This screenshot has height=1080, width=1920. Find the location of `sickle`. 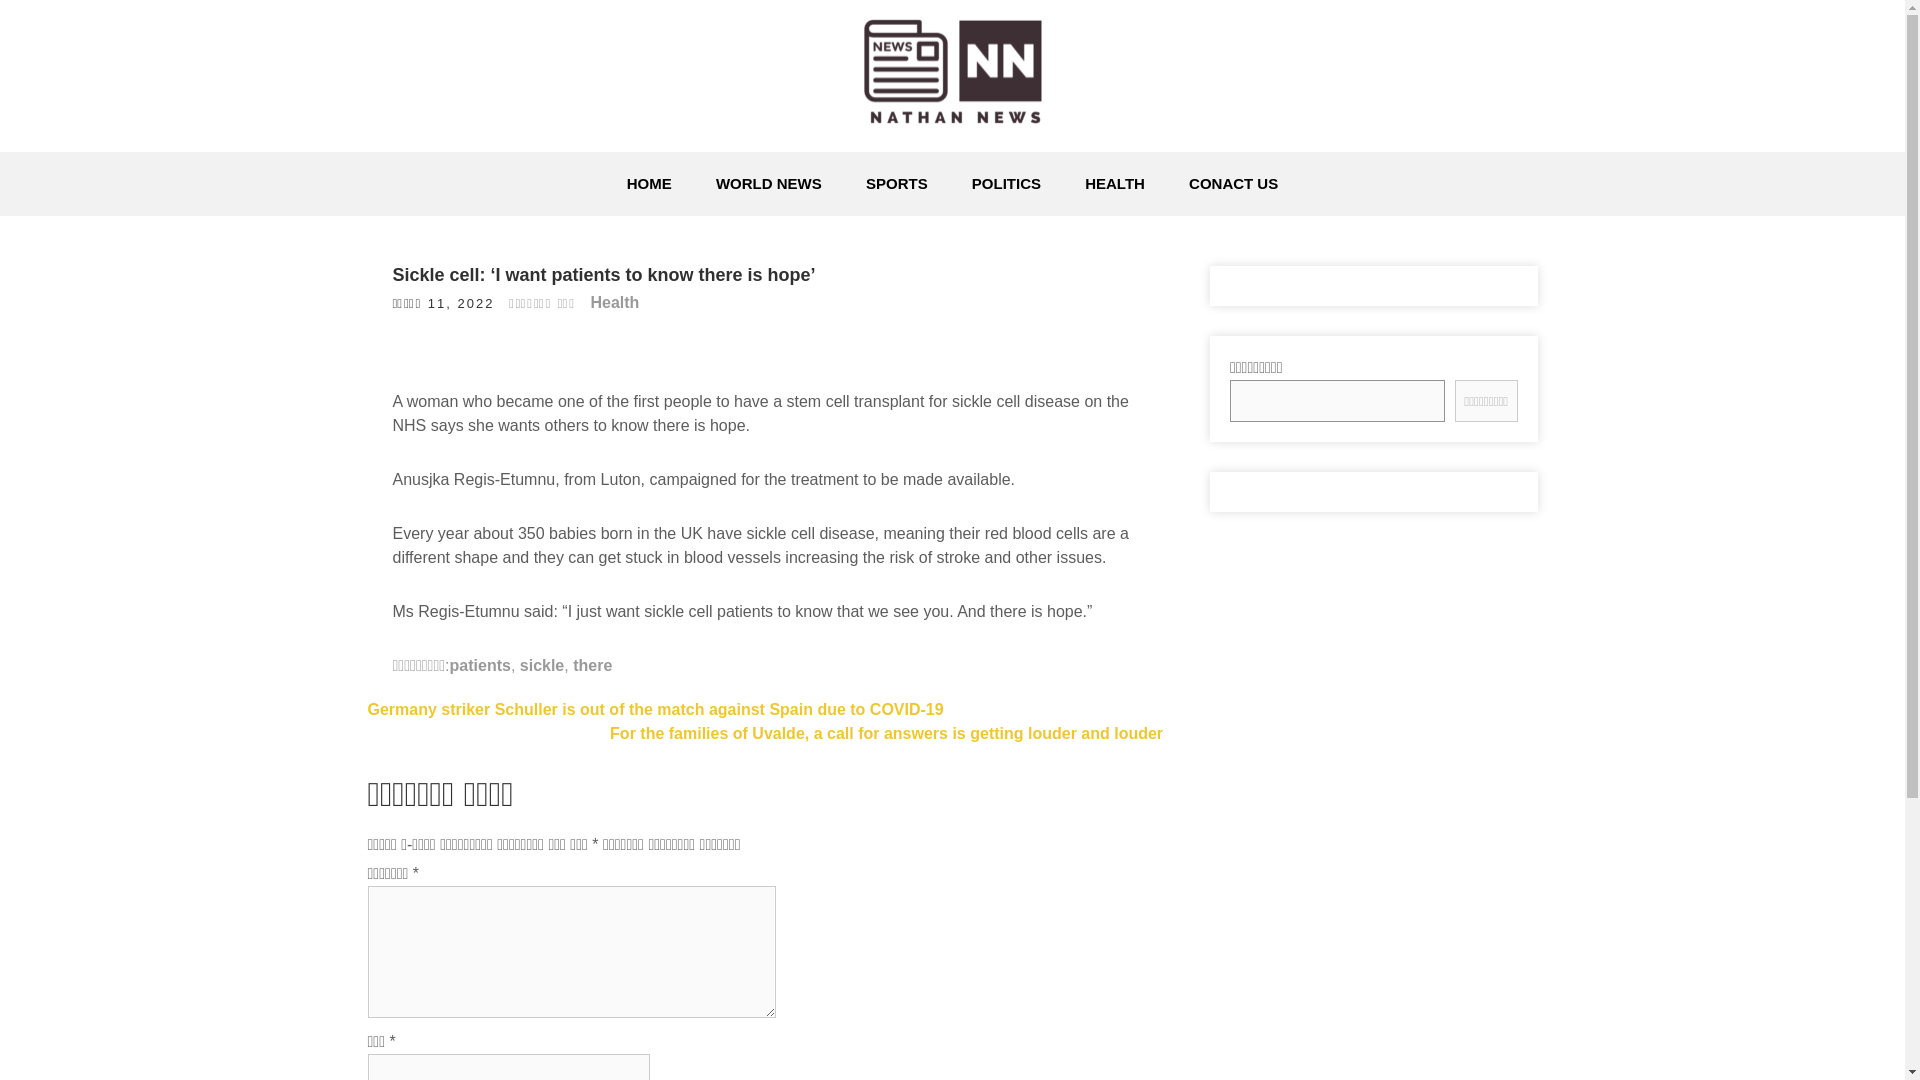

sickle is located at coordinates (542, 664).